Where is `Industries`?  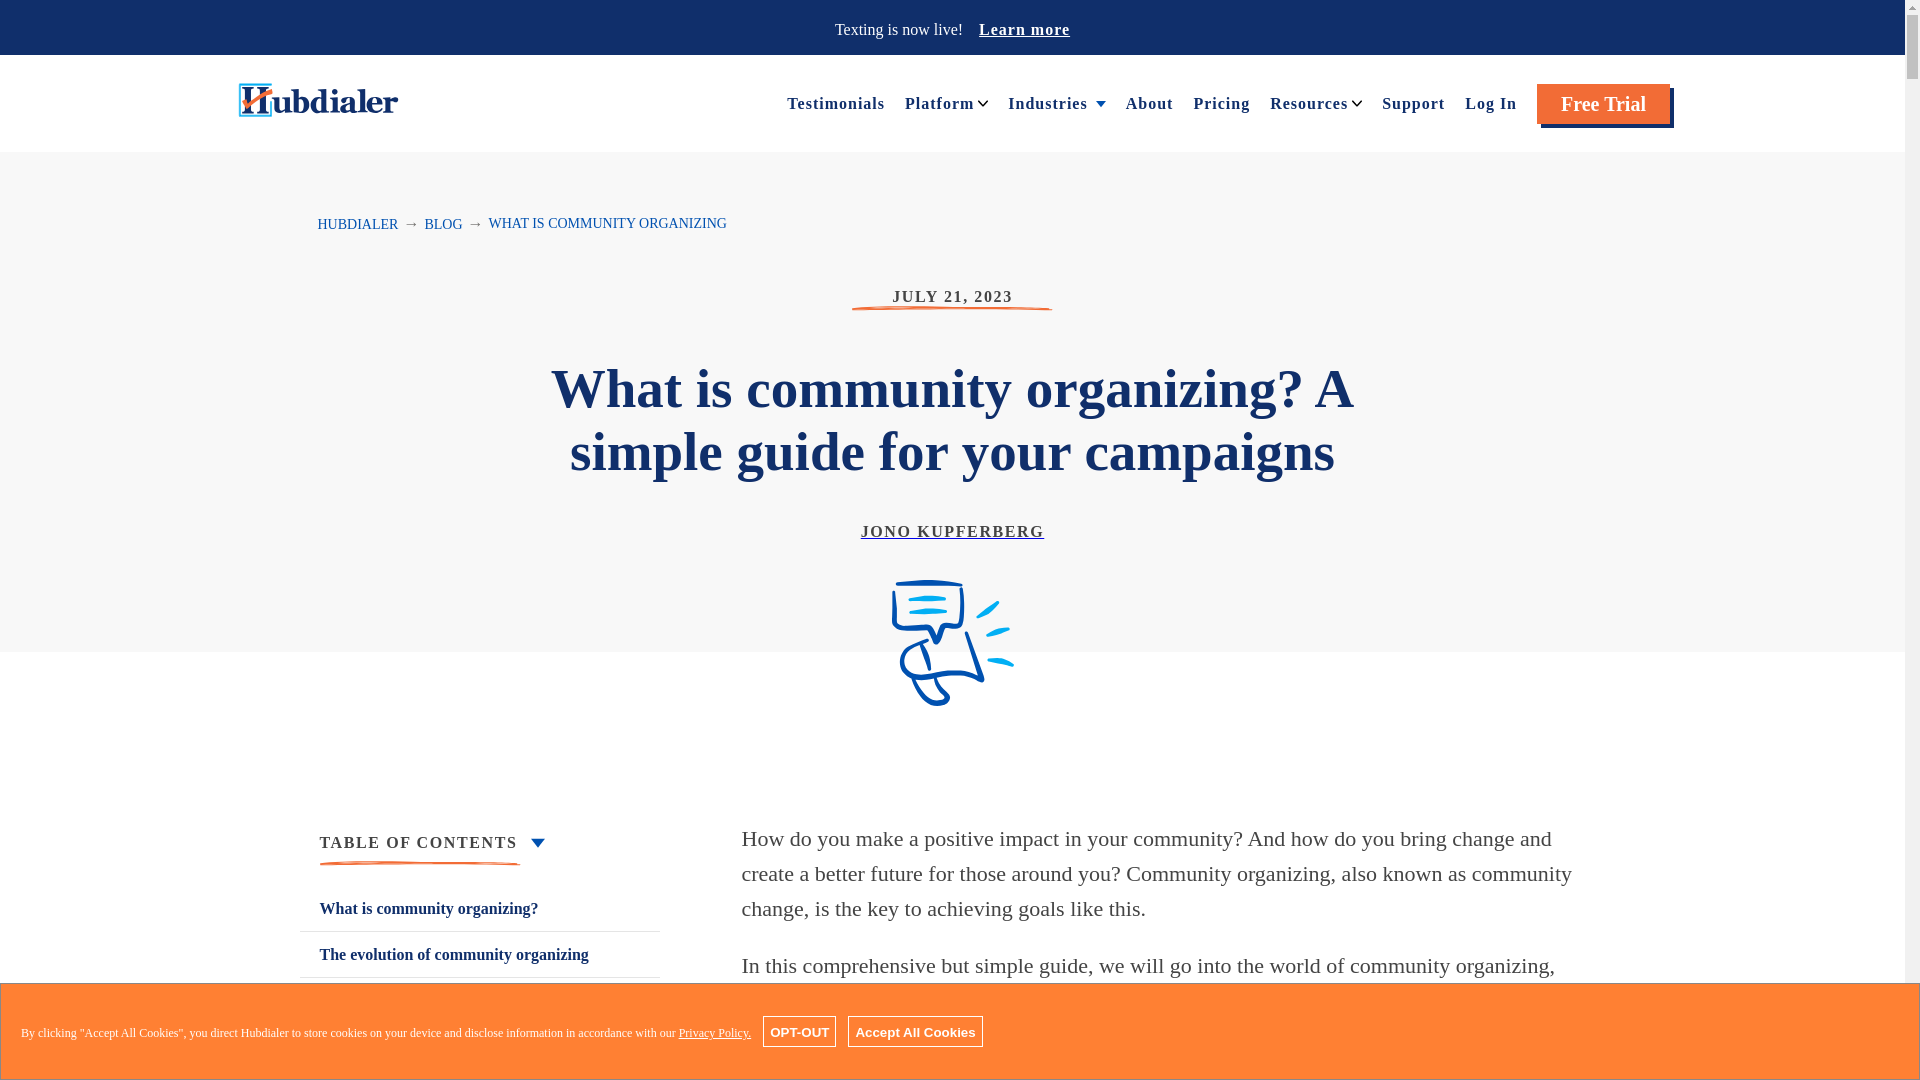 Industries is located at coordinates (1047, 102).